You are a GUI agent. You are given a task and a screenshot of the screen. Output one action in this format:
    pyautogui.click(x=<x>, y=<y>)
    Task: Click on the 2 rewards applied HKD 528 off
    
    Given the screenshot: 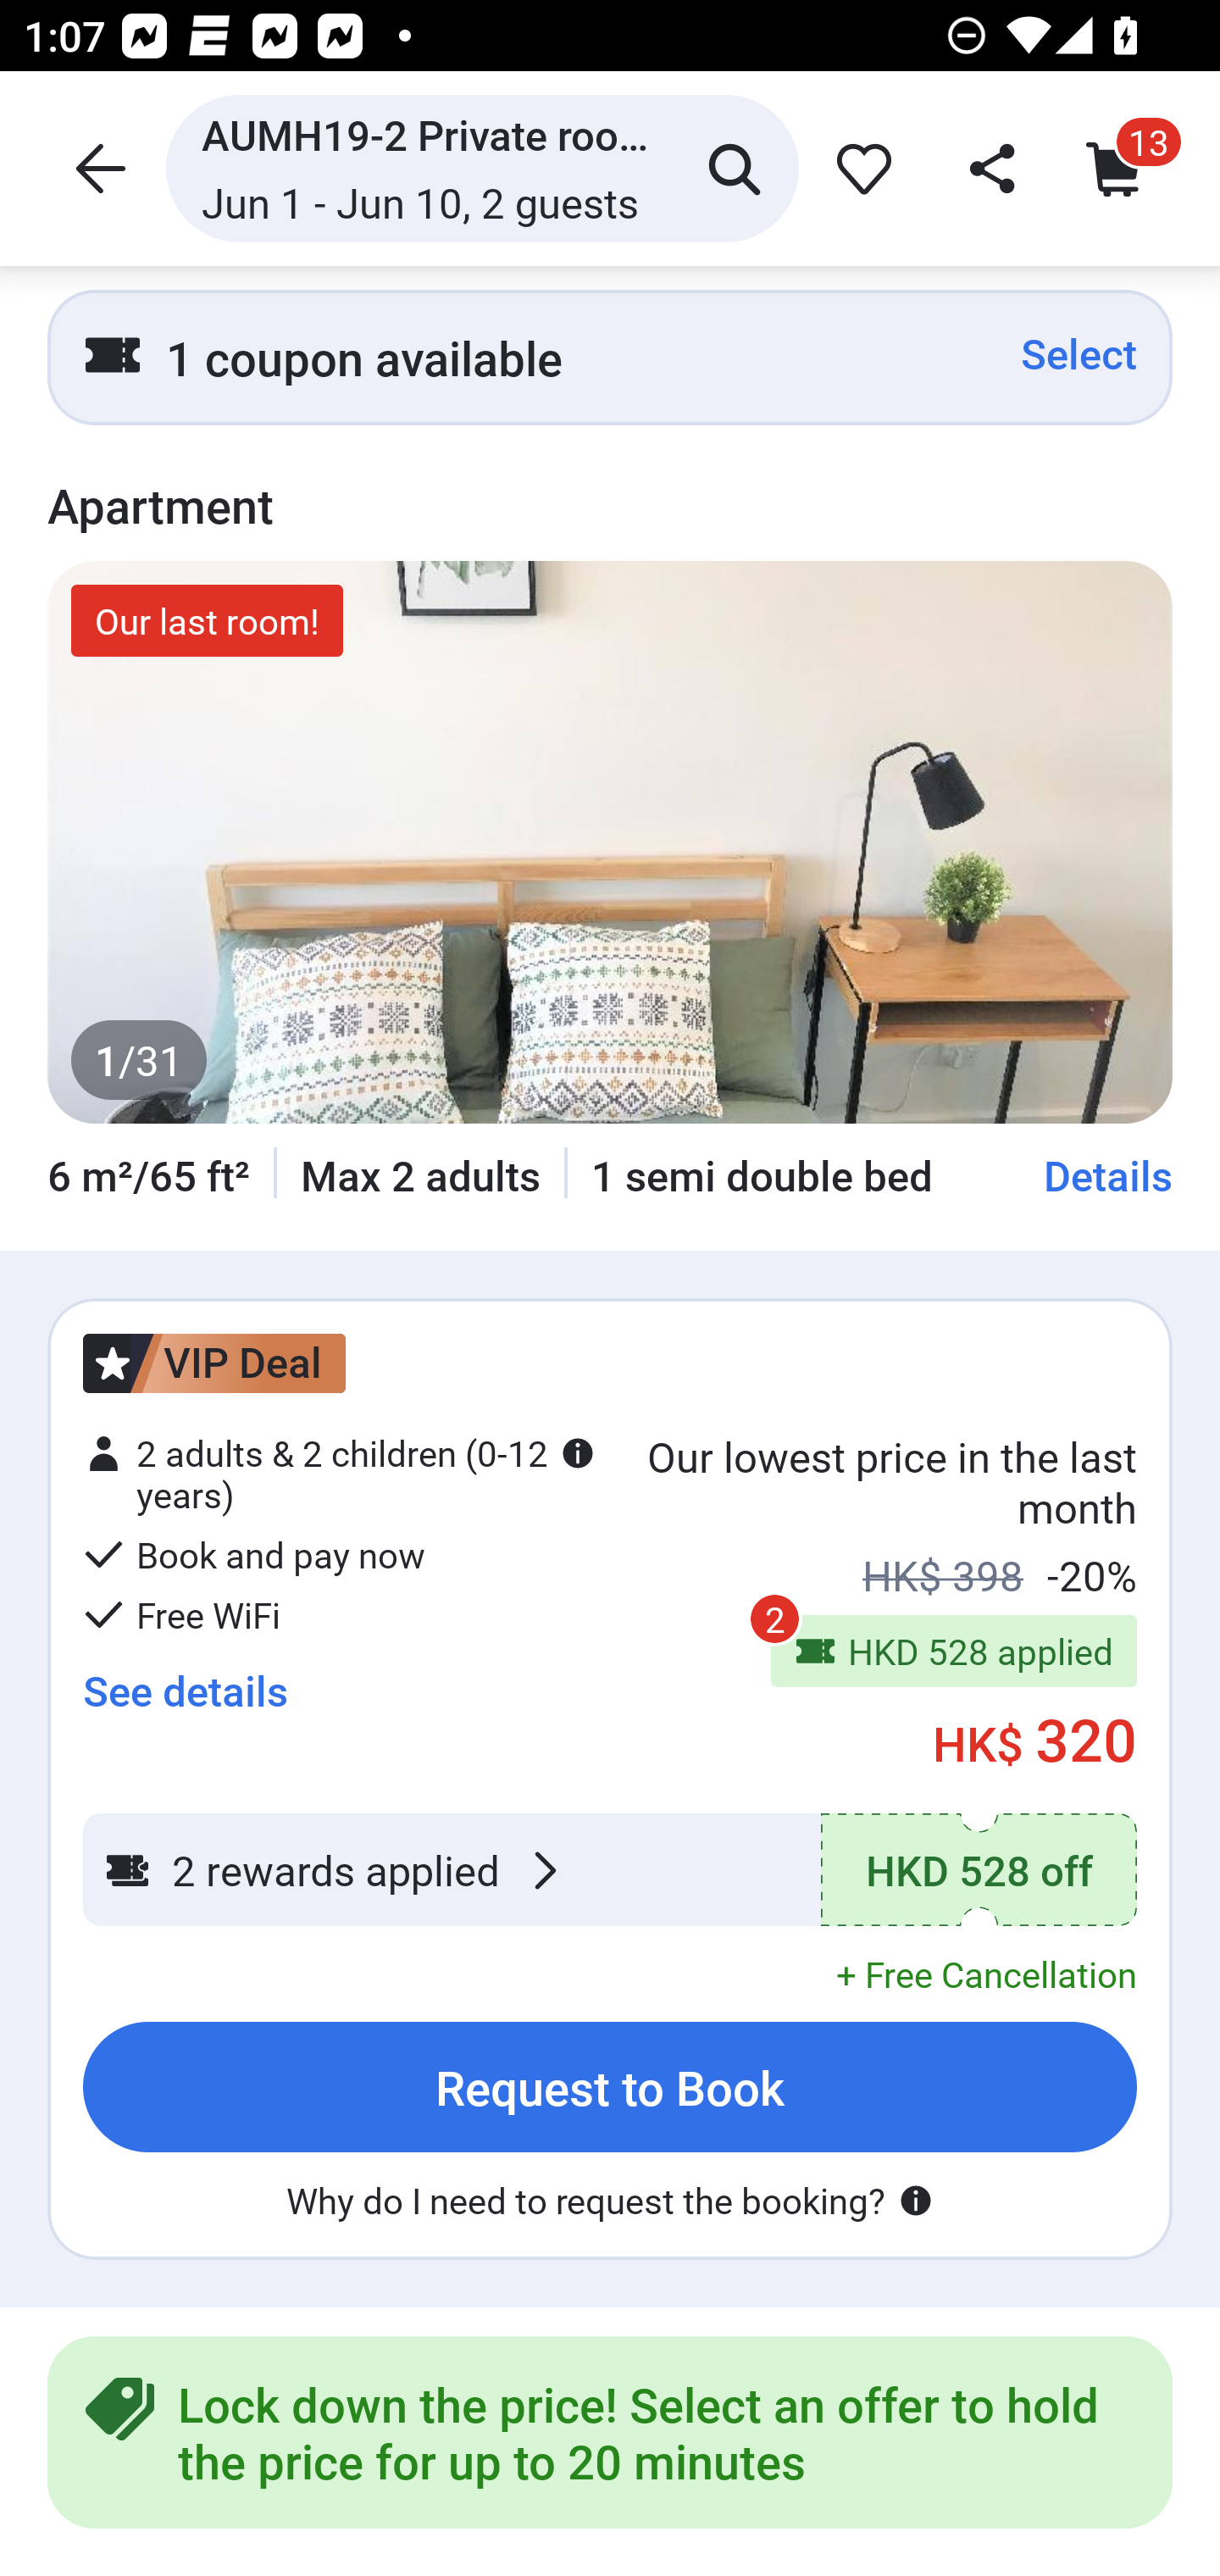 What is the action you would take?
    pyautogui.click(x=610, y=1869)
    